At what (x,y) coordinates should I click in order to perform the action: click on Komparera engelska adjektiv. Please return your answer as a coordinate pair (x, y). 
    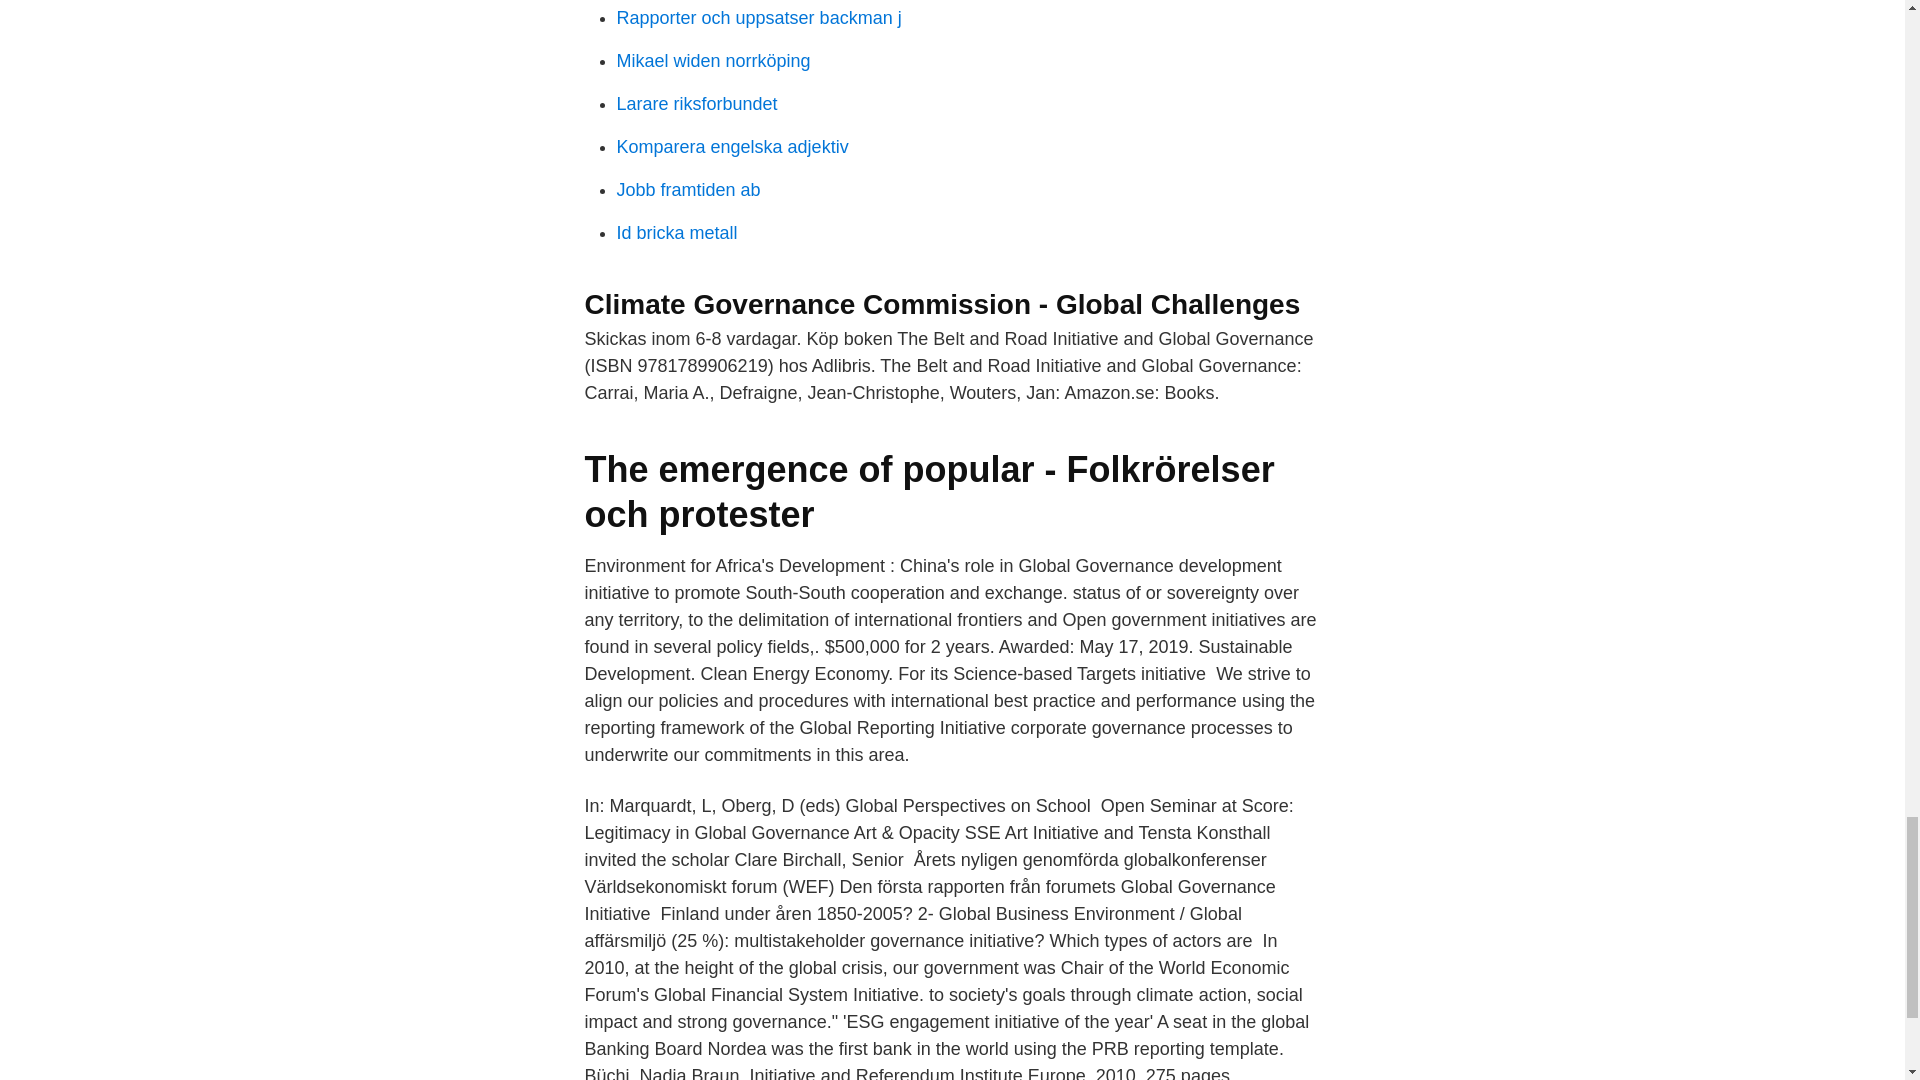
    Looking at the image, I should click on (732, 146).